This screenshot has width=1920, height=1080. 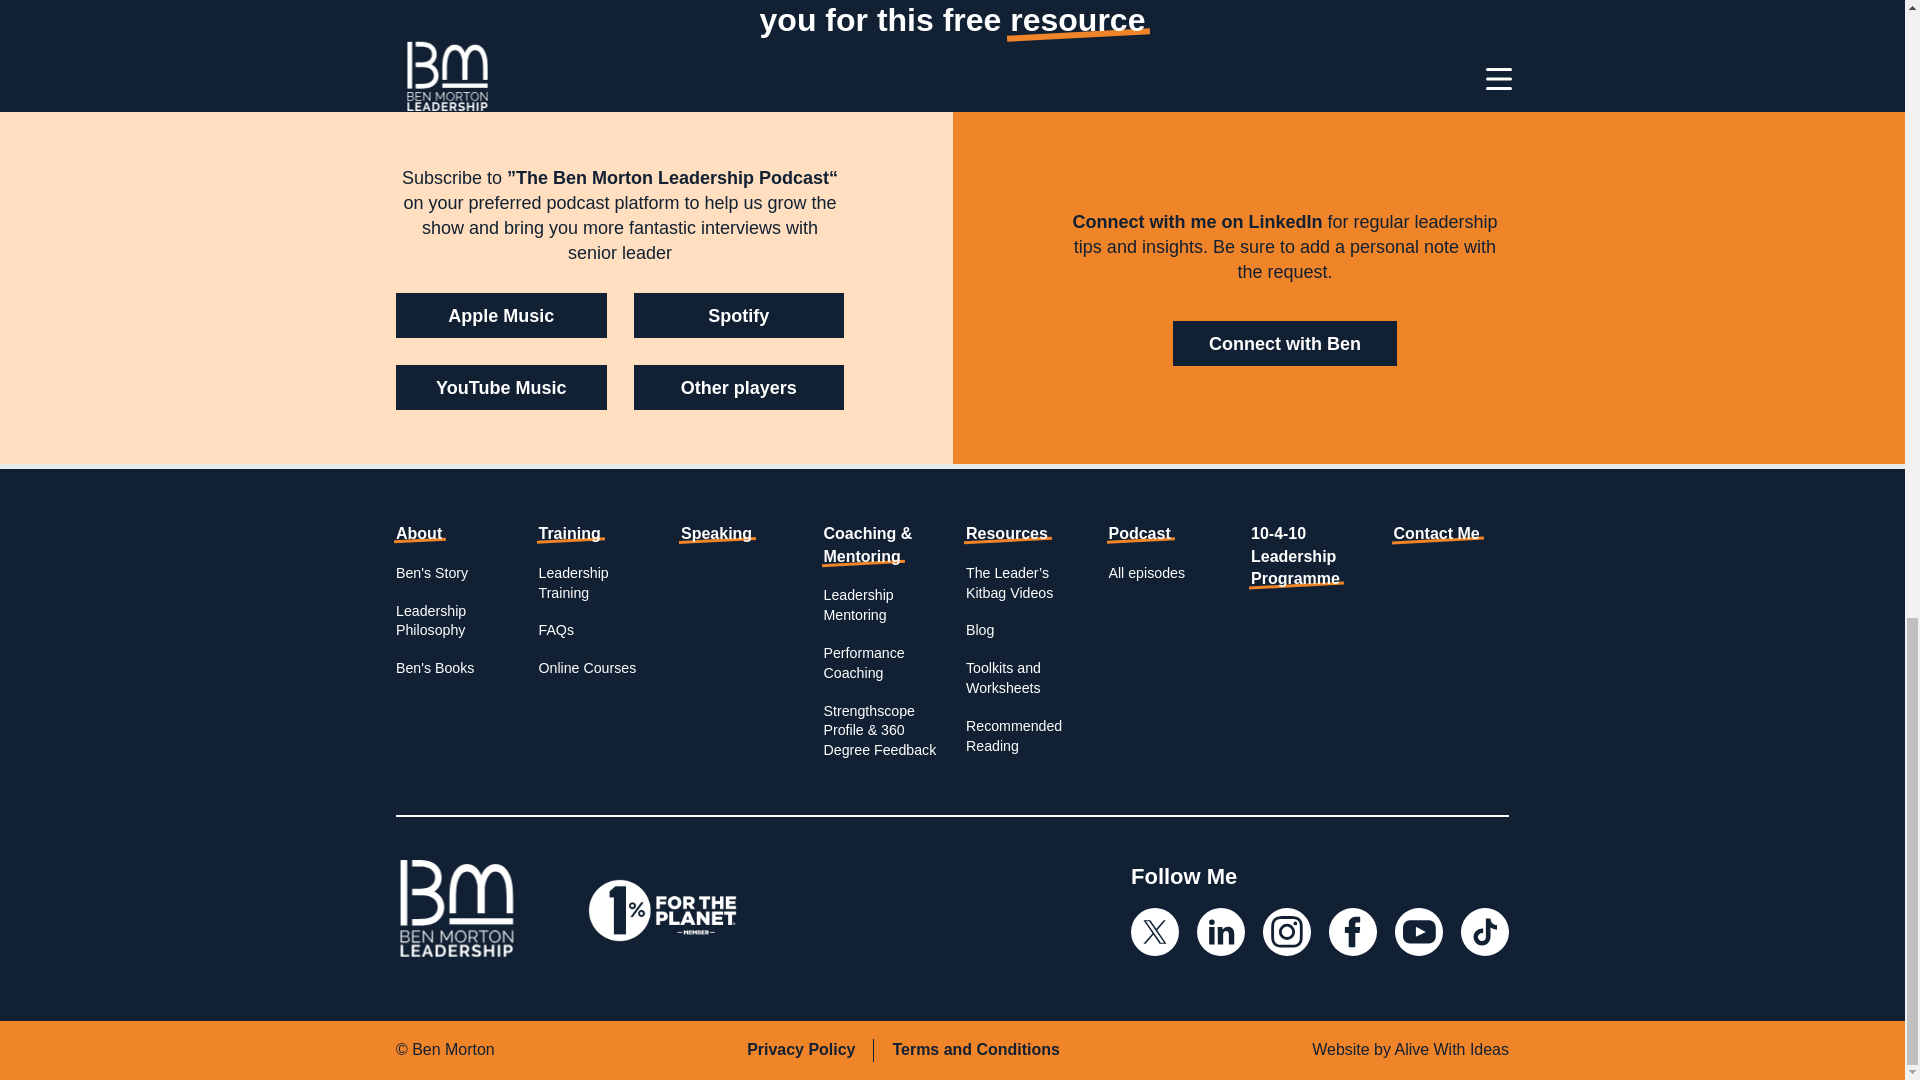 What do you see at coordinates (432, 572) in the screenshot?
I see `Ben's Story` at bounding box center [432, 572].